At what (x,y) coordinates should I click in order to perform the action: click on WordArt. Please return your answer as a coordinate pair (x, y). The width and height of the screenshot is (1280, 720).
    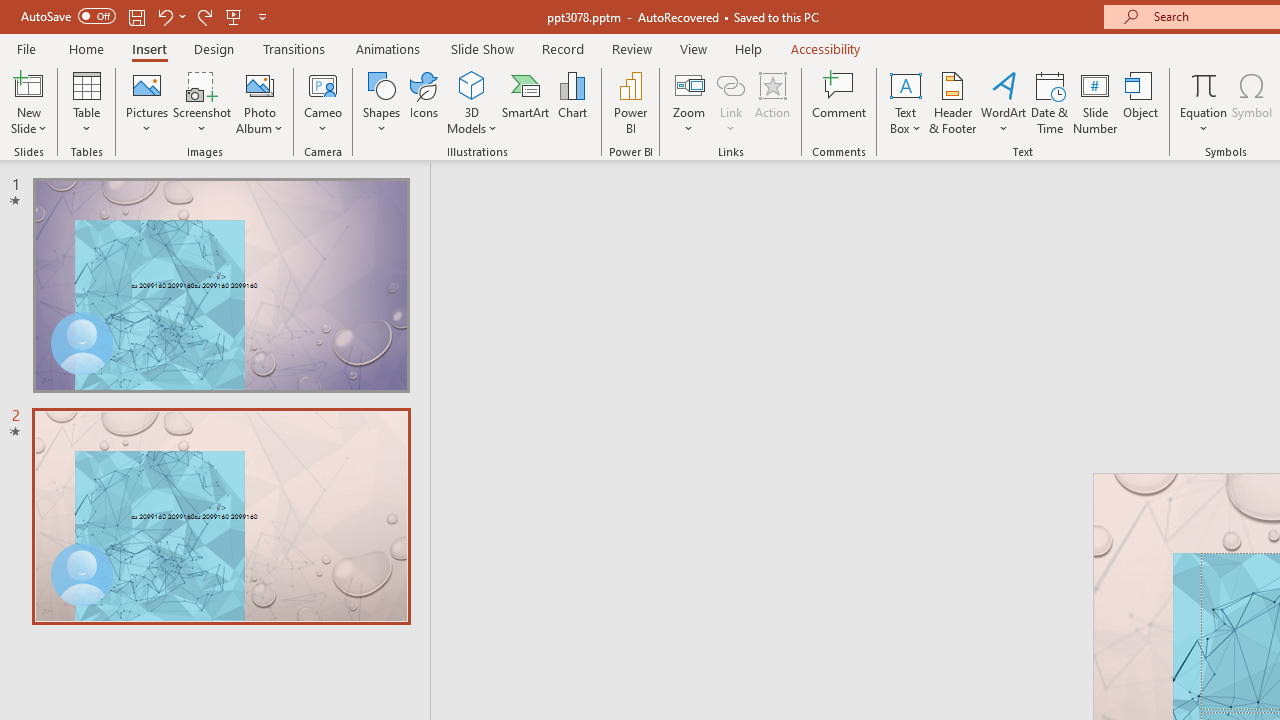
    Looking at the image, I should click on (1004, 102).